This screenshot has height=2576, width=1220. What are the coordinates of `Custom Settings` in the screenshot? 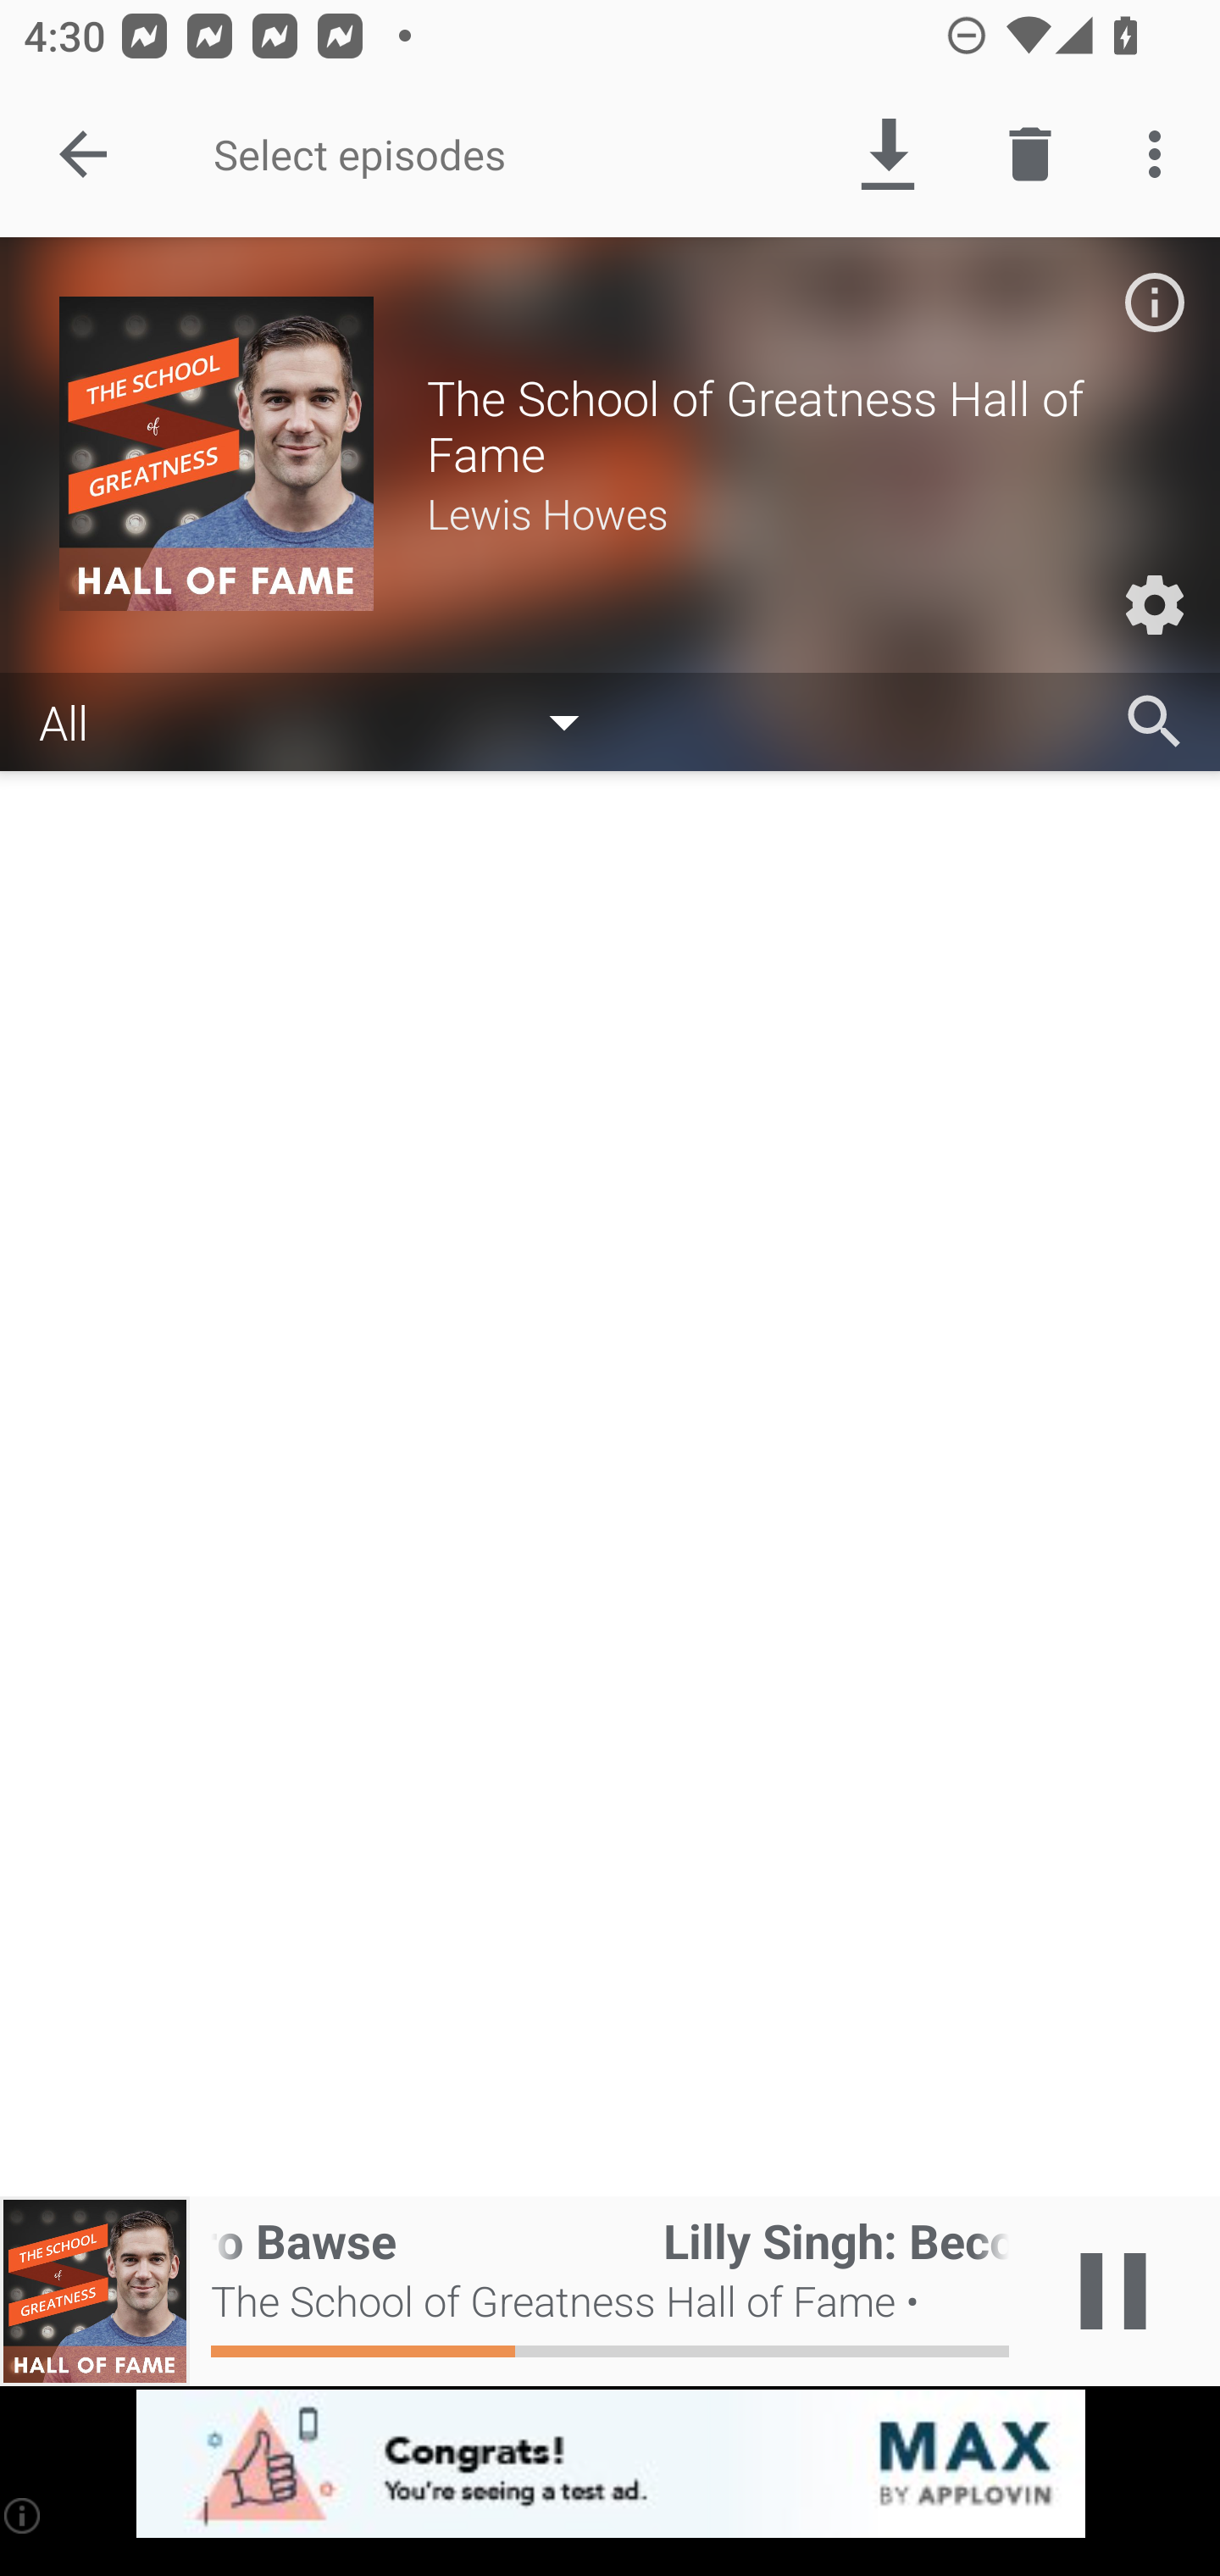 It's located at (1154, 605).